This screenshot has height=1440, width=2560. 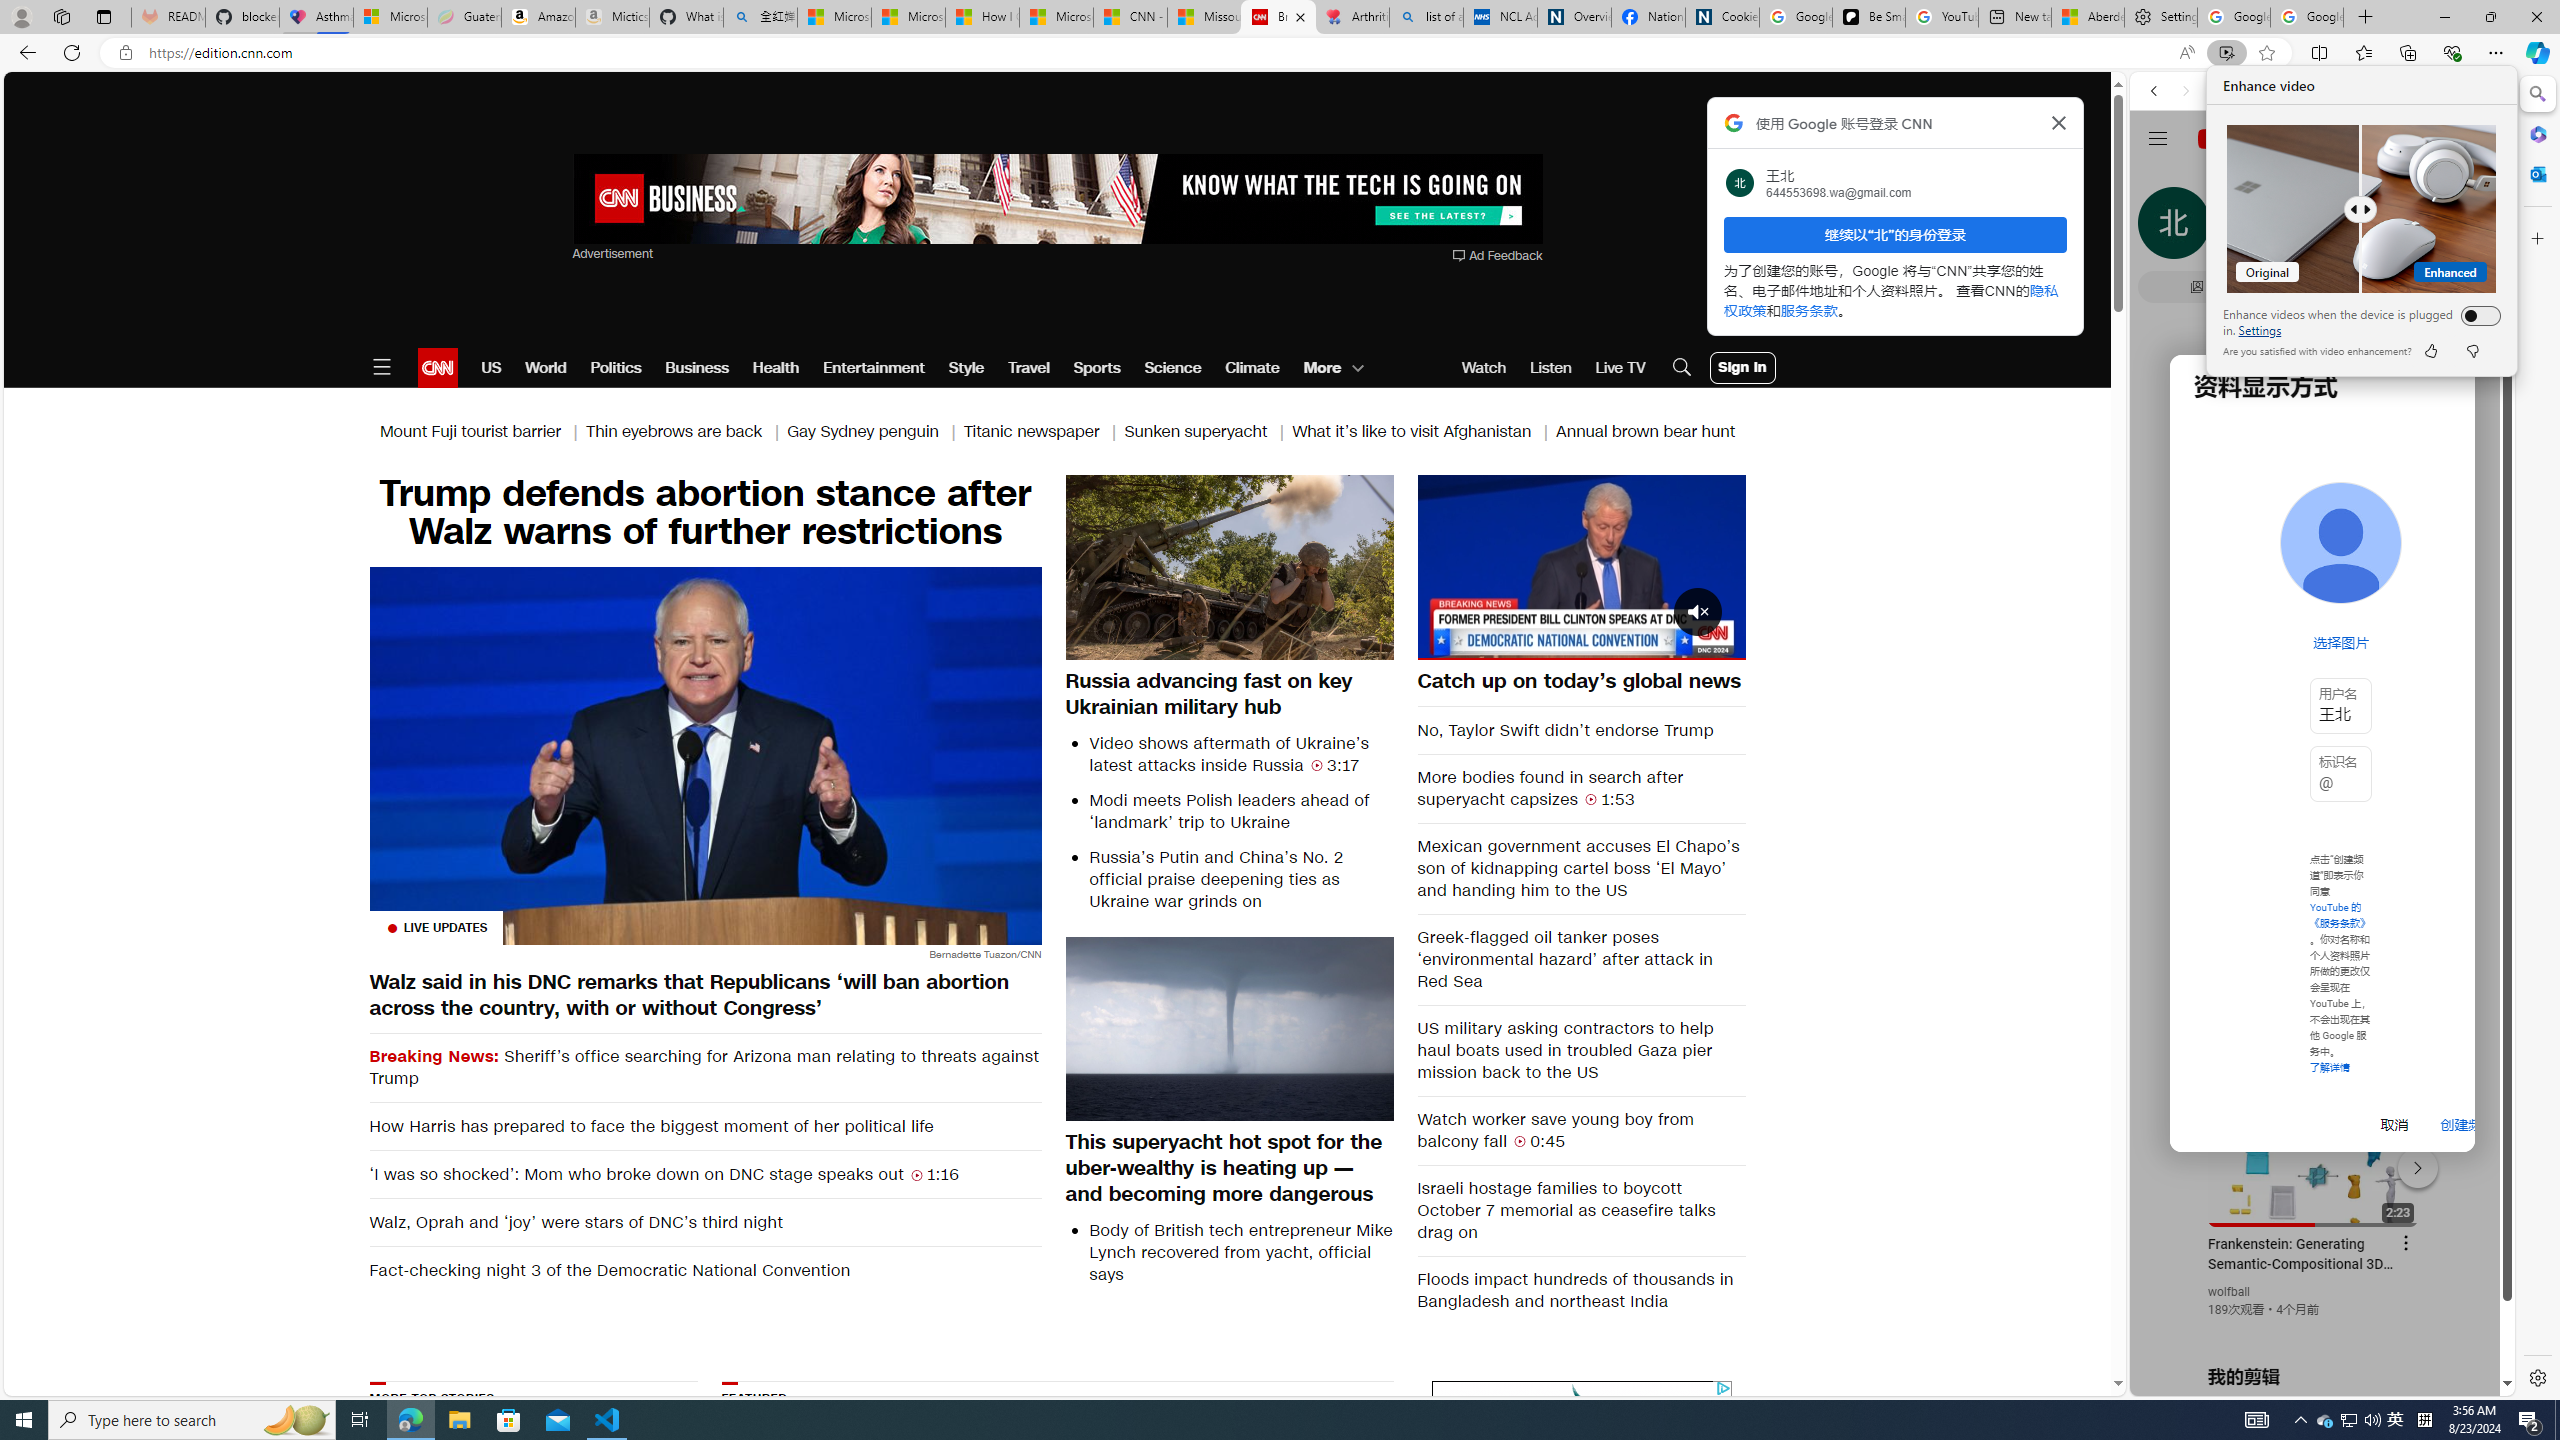 I want to click on Pause, so click(x=1580, y=567).